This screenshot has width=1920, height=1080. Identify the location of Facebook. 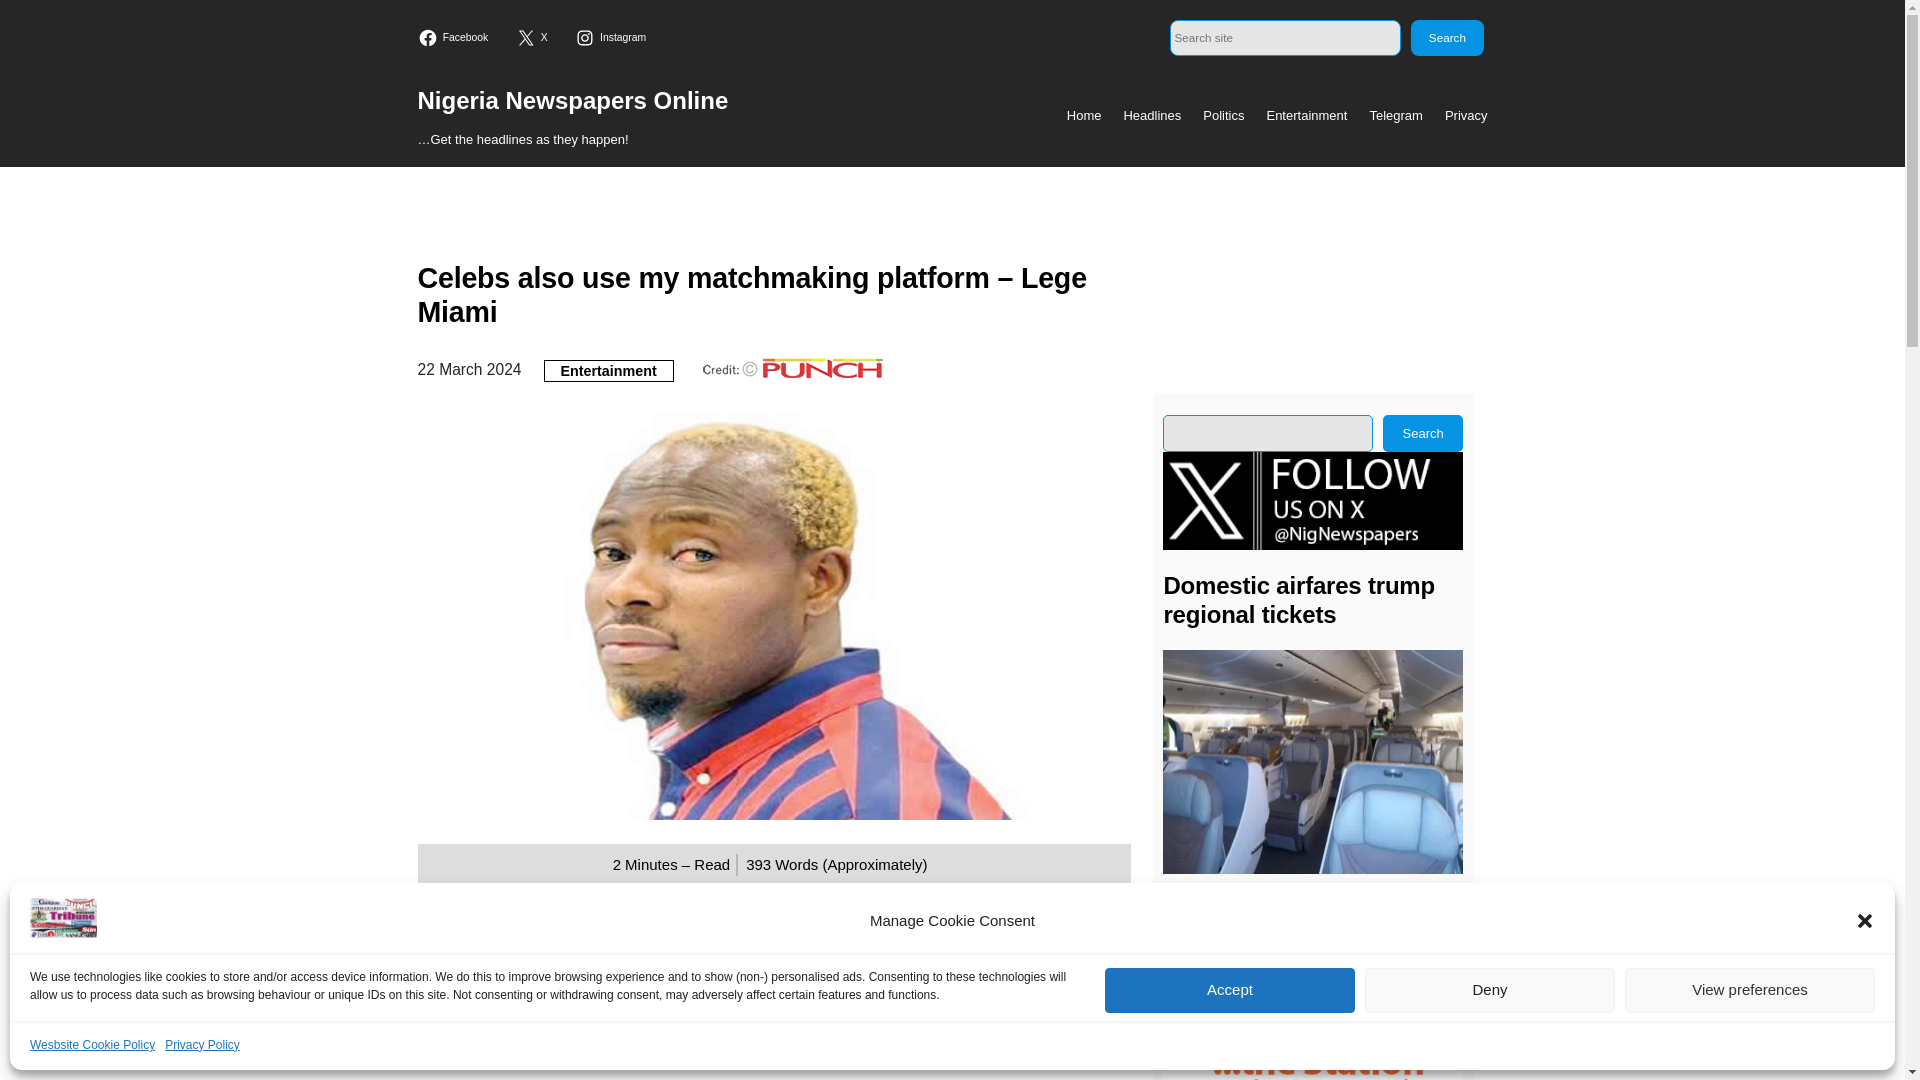
(456, 38).